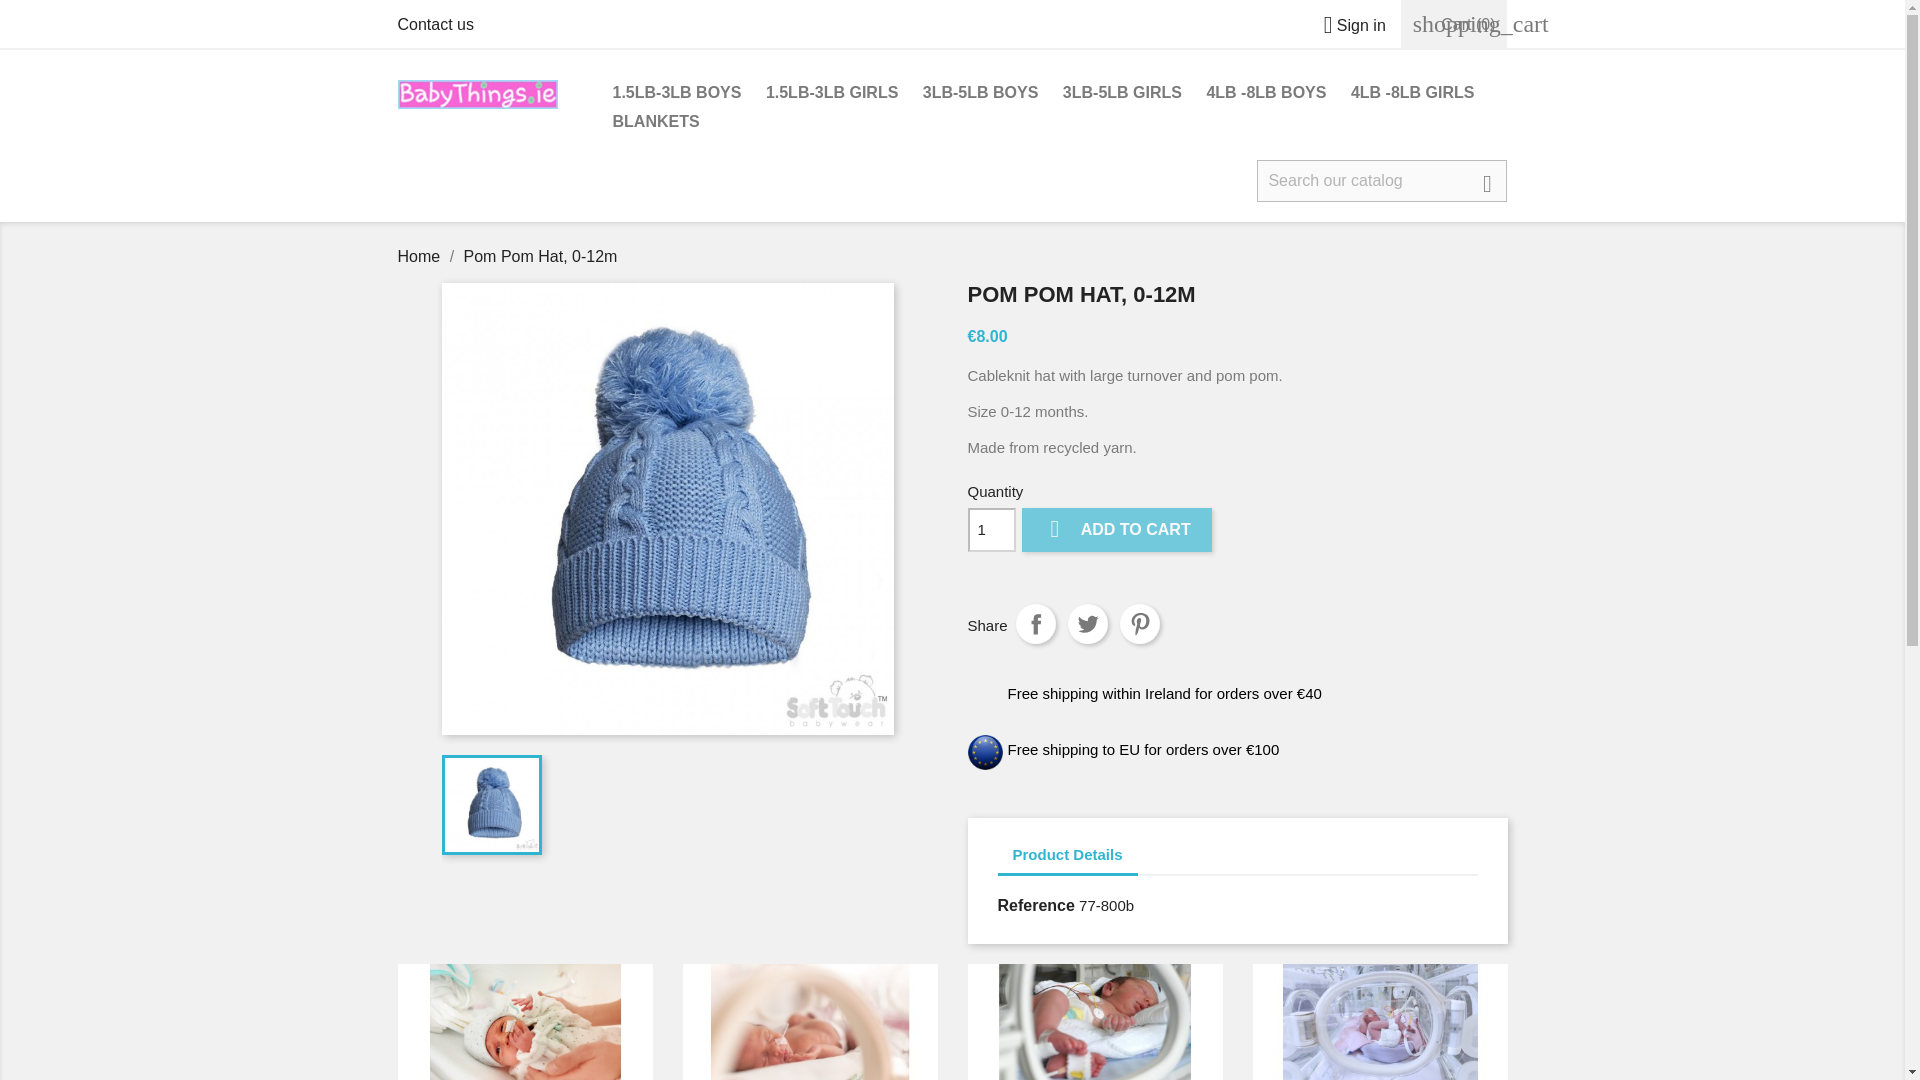 The width and height of the screenshot is (1920, 1080). What do you see at coordinates (1087, 623) in the screenshot?
I see `Tweet` at bounding box center [1087, 623].